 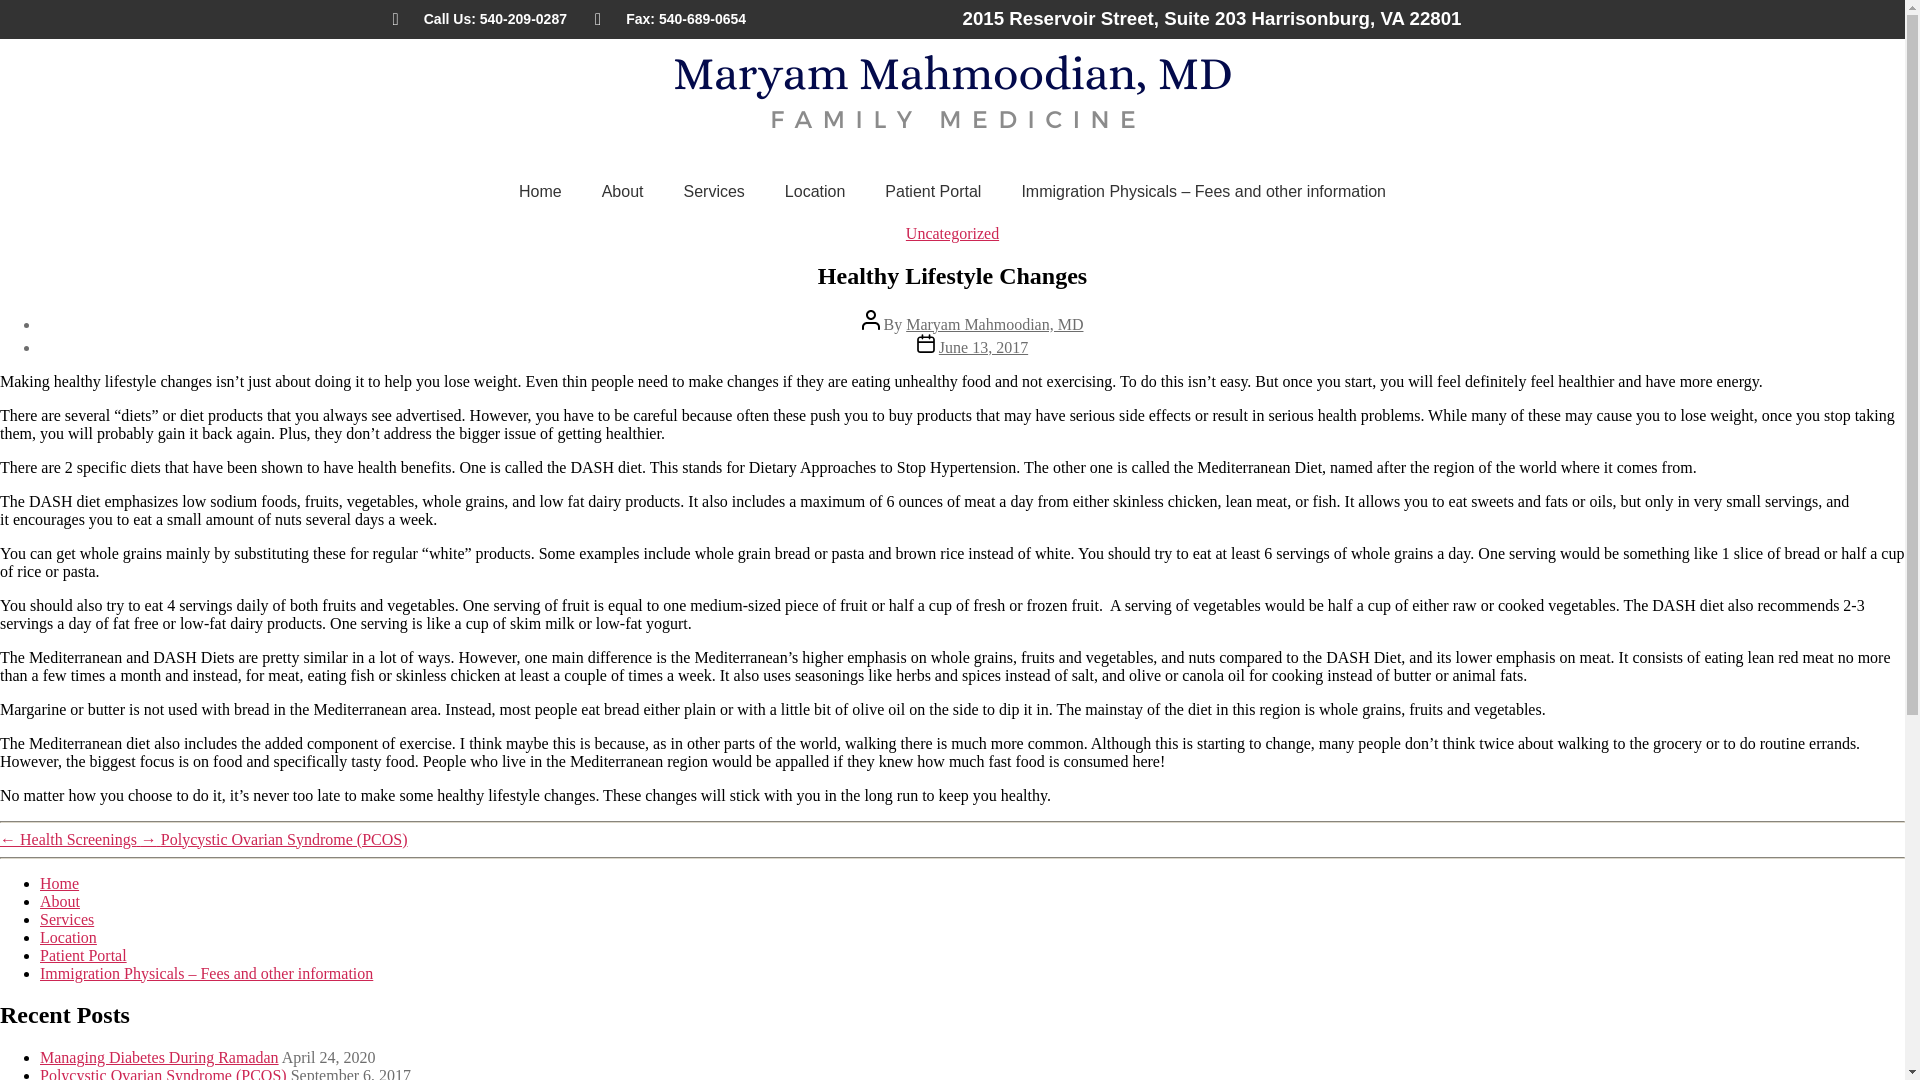 I want to click on Maryam Mahmoodian, MD, so click(x=994, y=324).